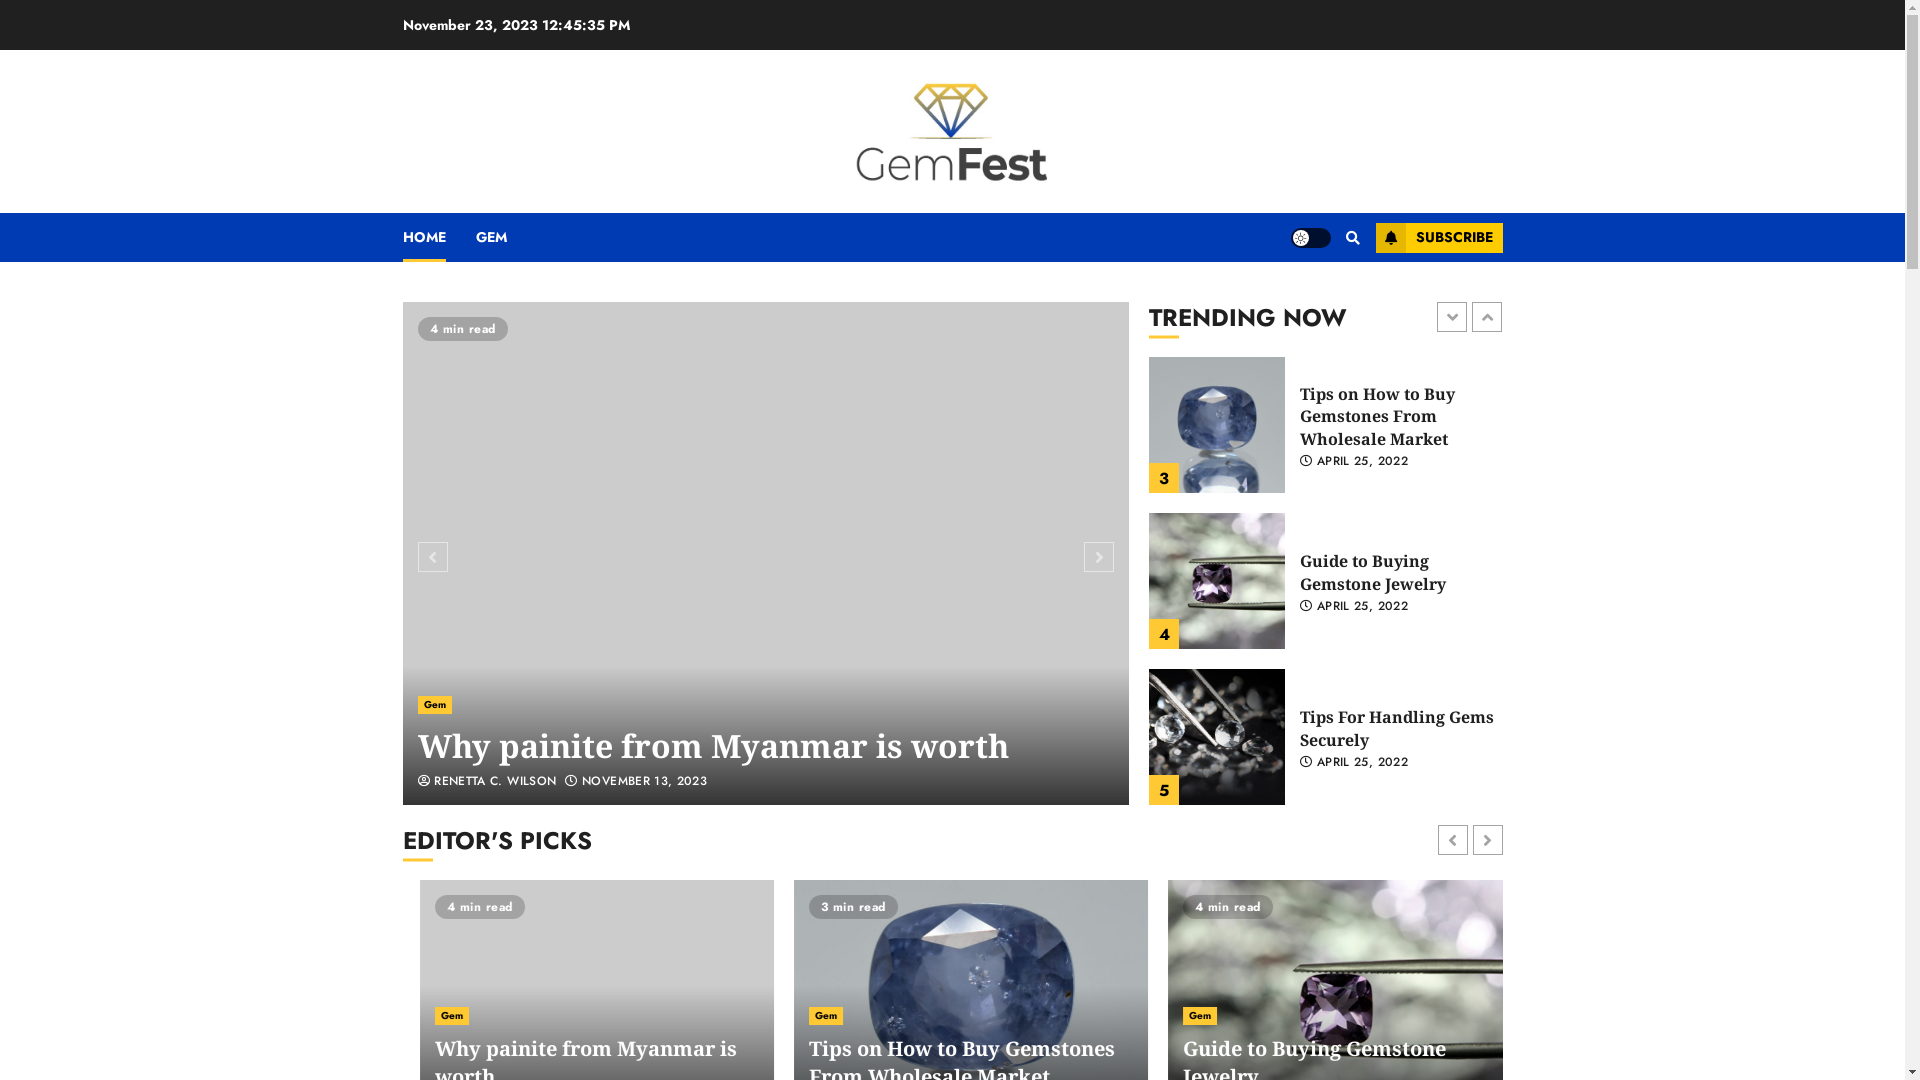 This screenshot has width=1920, height=1080. What do you see at coordinates (1373, 728) in the screenshot?
I see `Guide to Buying Gemstone Jewelry` at bounding box center [1373, 728].